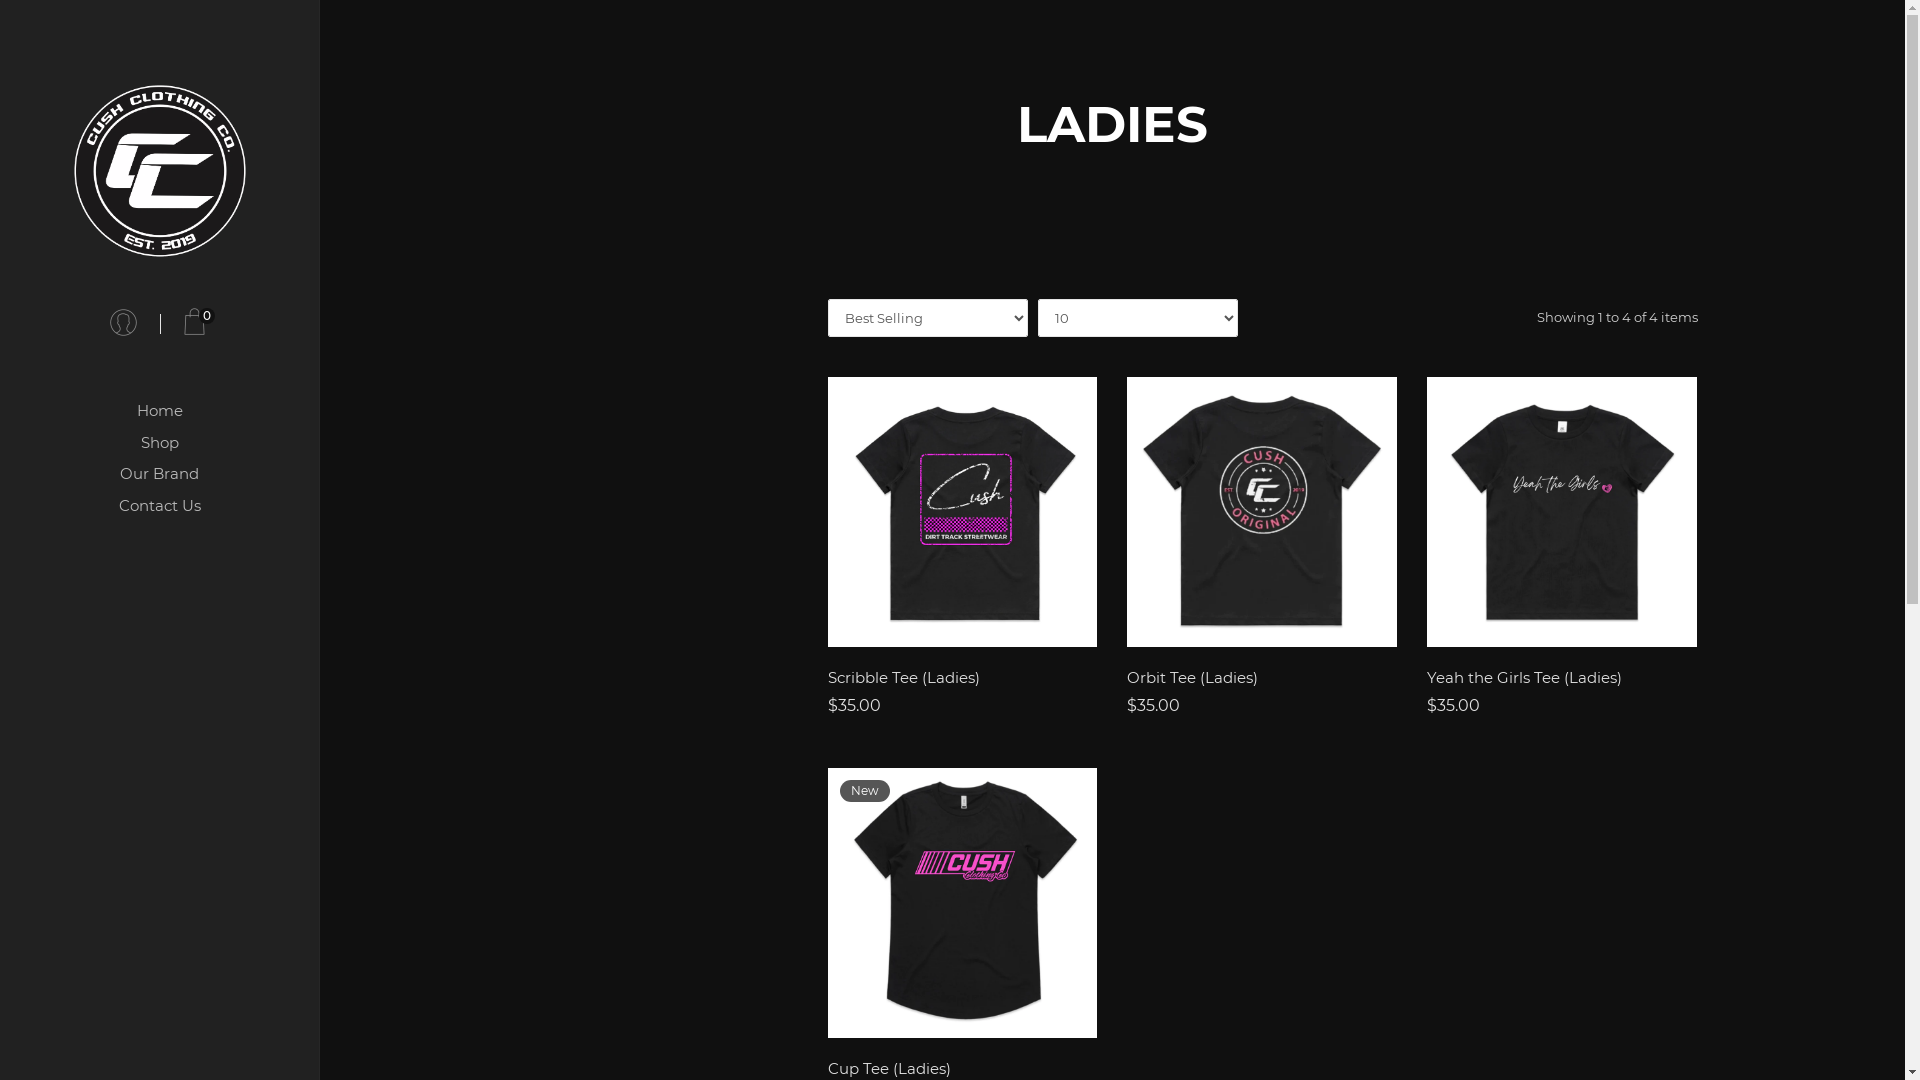 This screenshot has width=1920, height=1080. Describe the element at coordinates (159, 443) in the screenshot. I see `Shop` at that location.